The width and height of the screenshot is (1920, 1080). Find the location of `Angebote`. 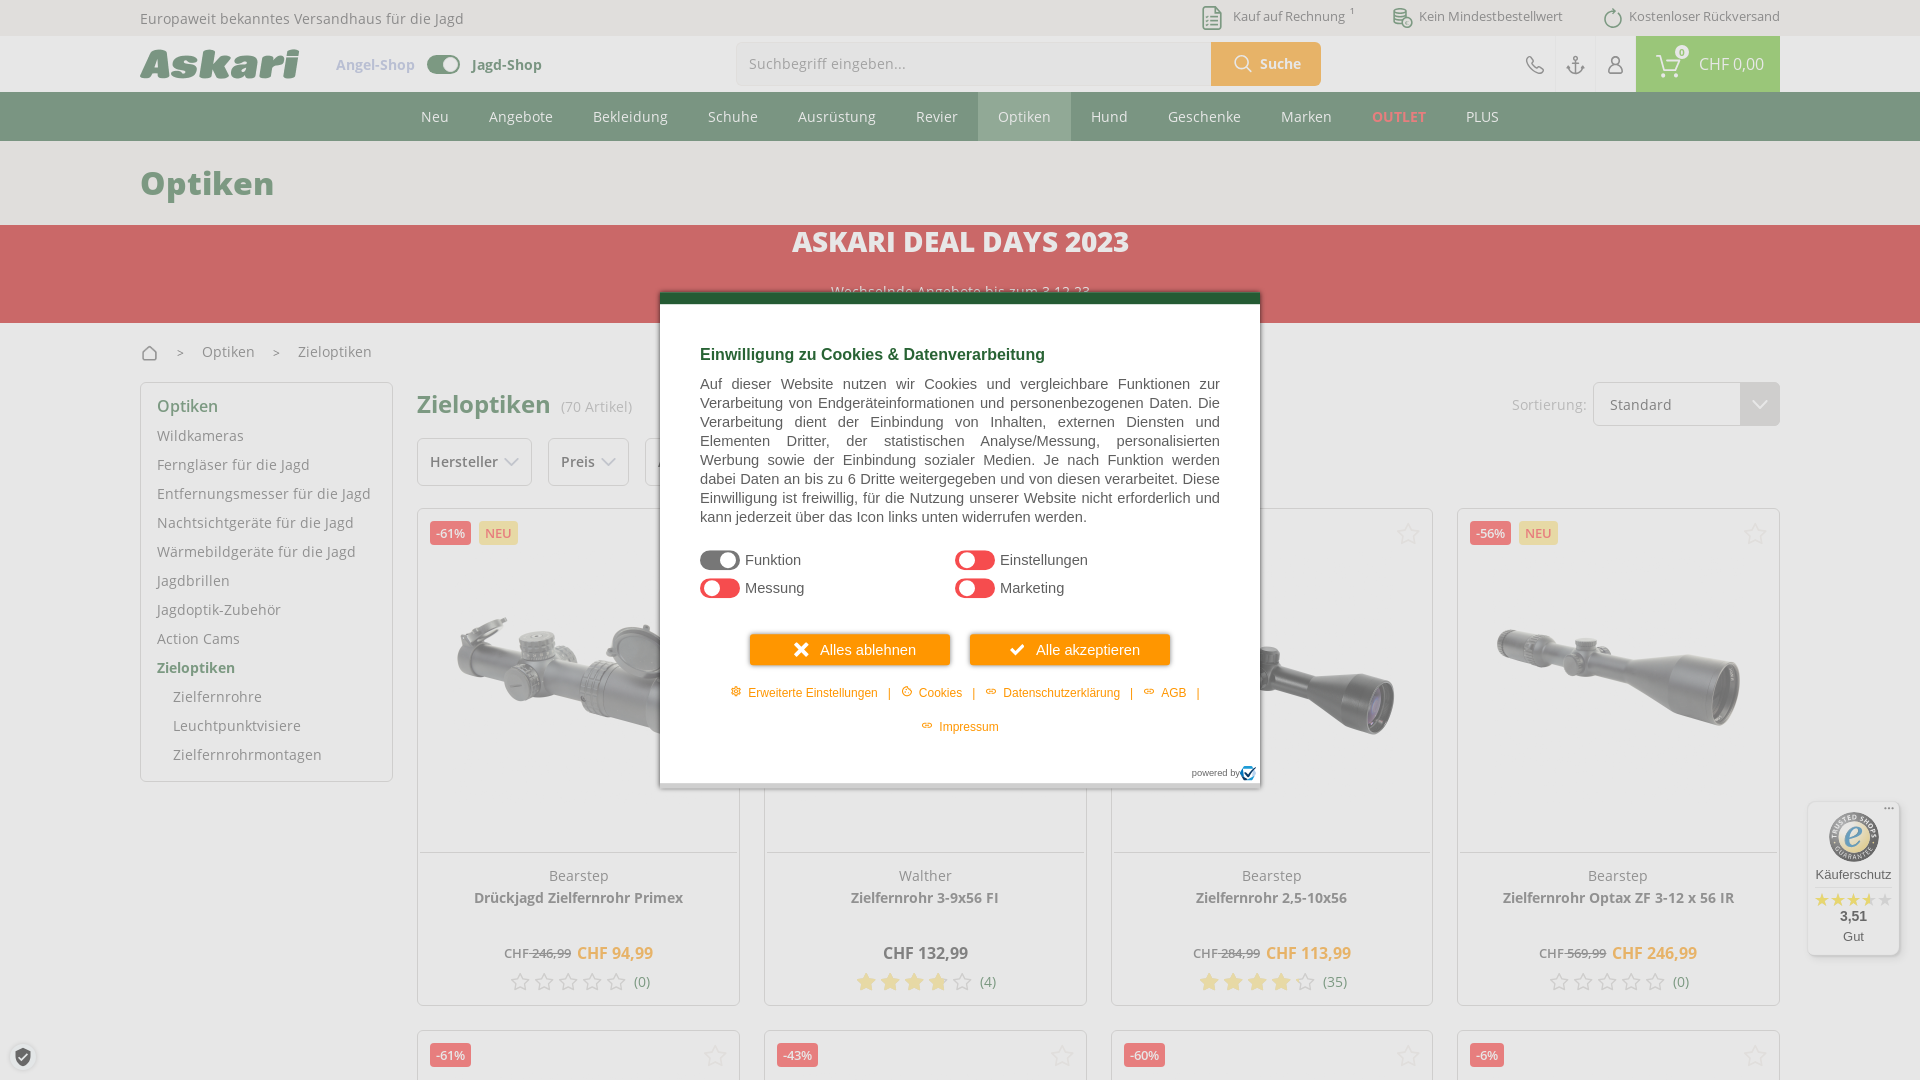

Angebote is located at coordinates (521, 116).